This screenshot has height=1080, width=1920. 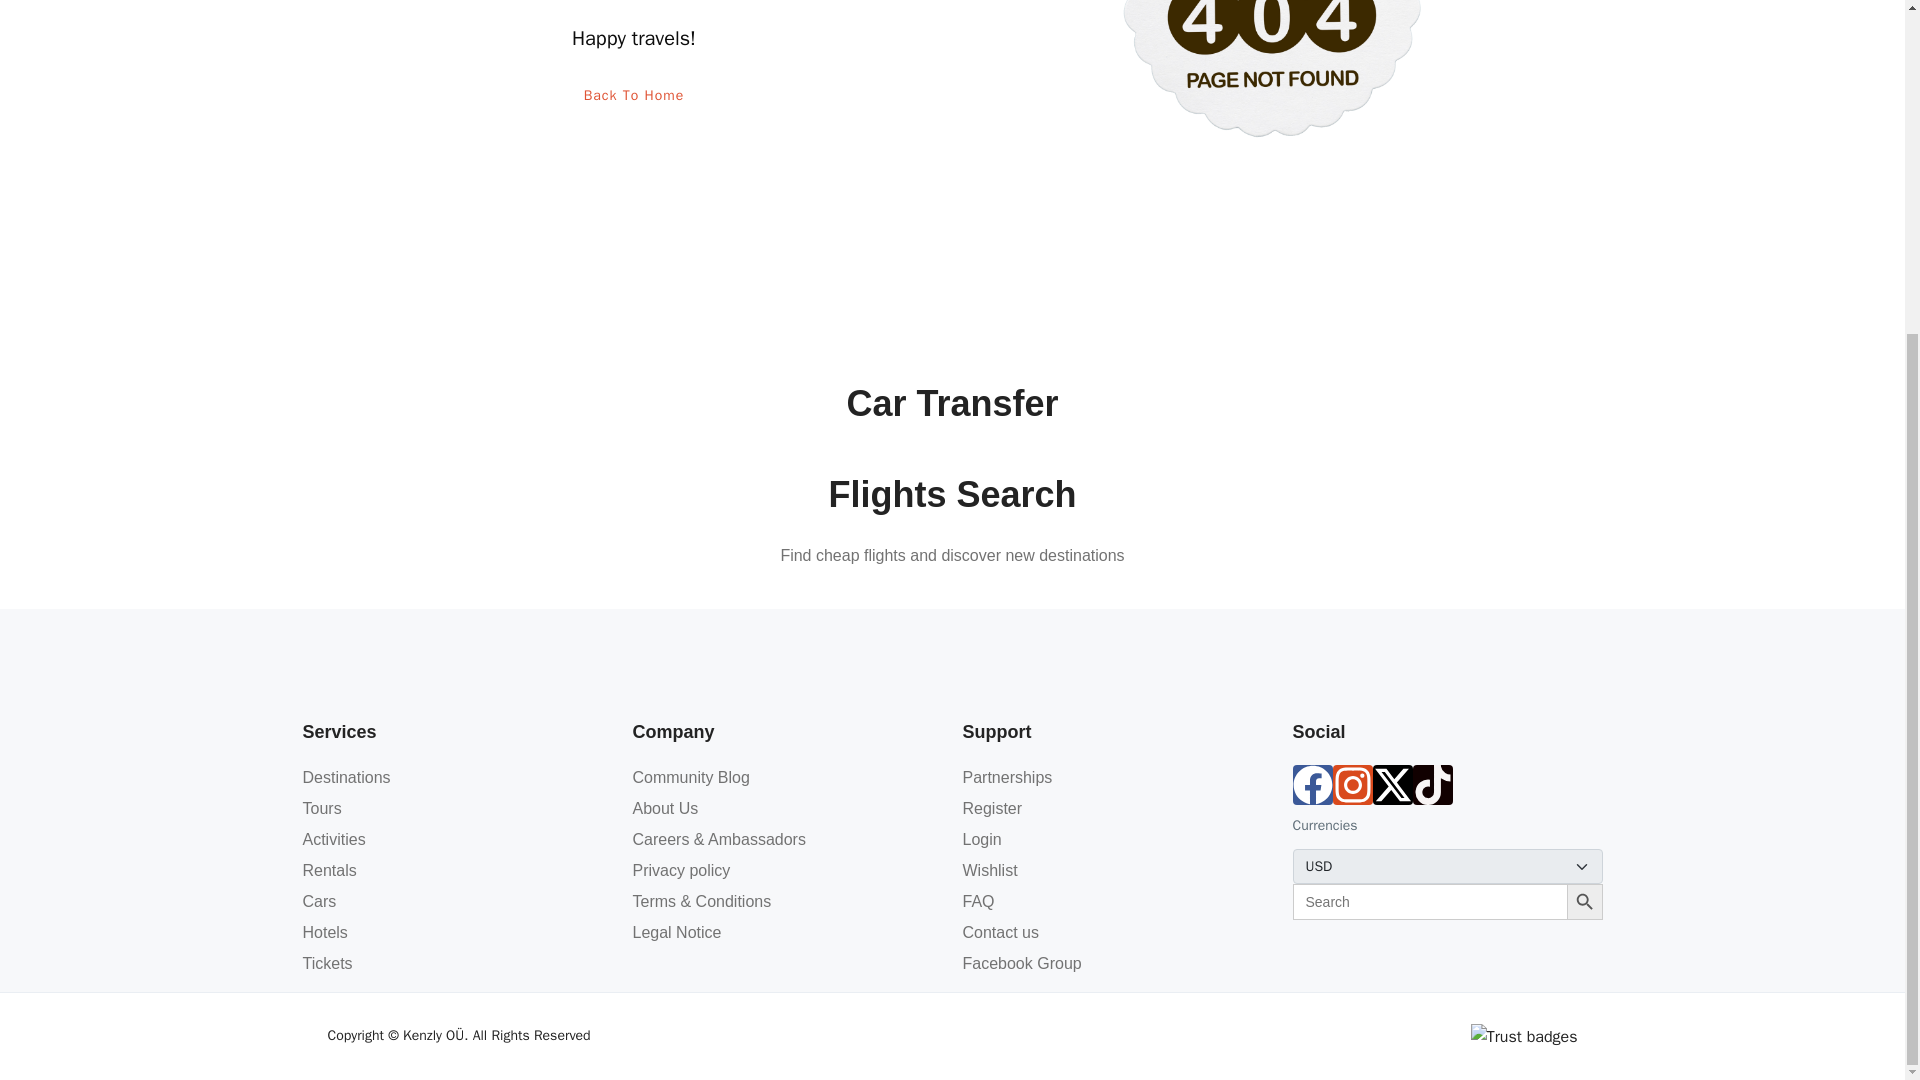 What do you see at coordinates (328, 870) in the screenshot?
I see `Rentals` at bounding box center [328, 870].